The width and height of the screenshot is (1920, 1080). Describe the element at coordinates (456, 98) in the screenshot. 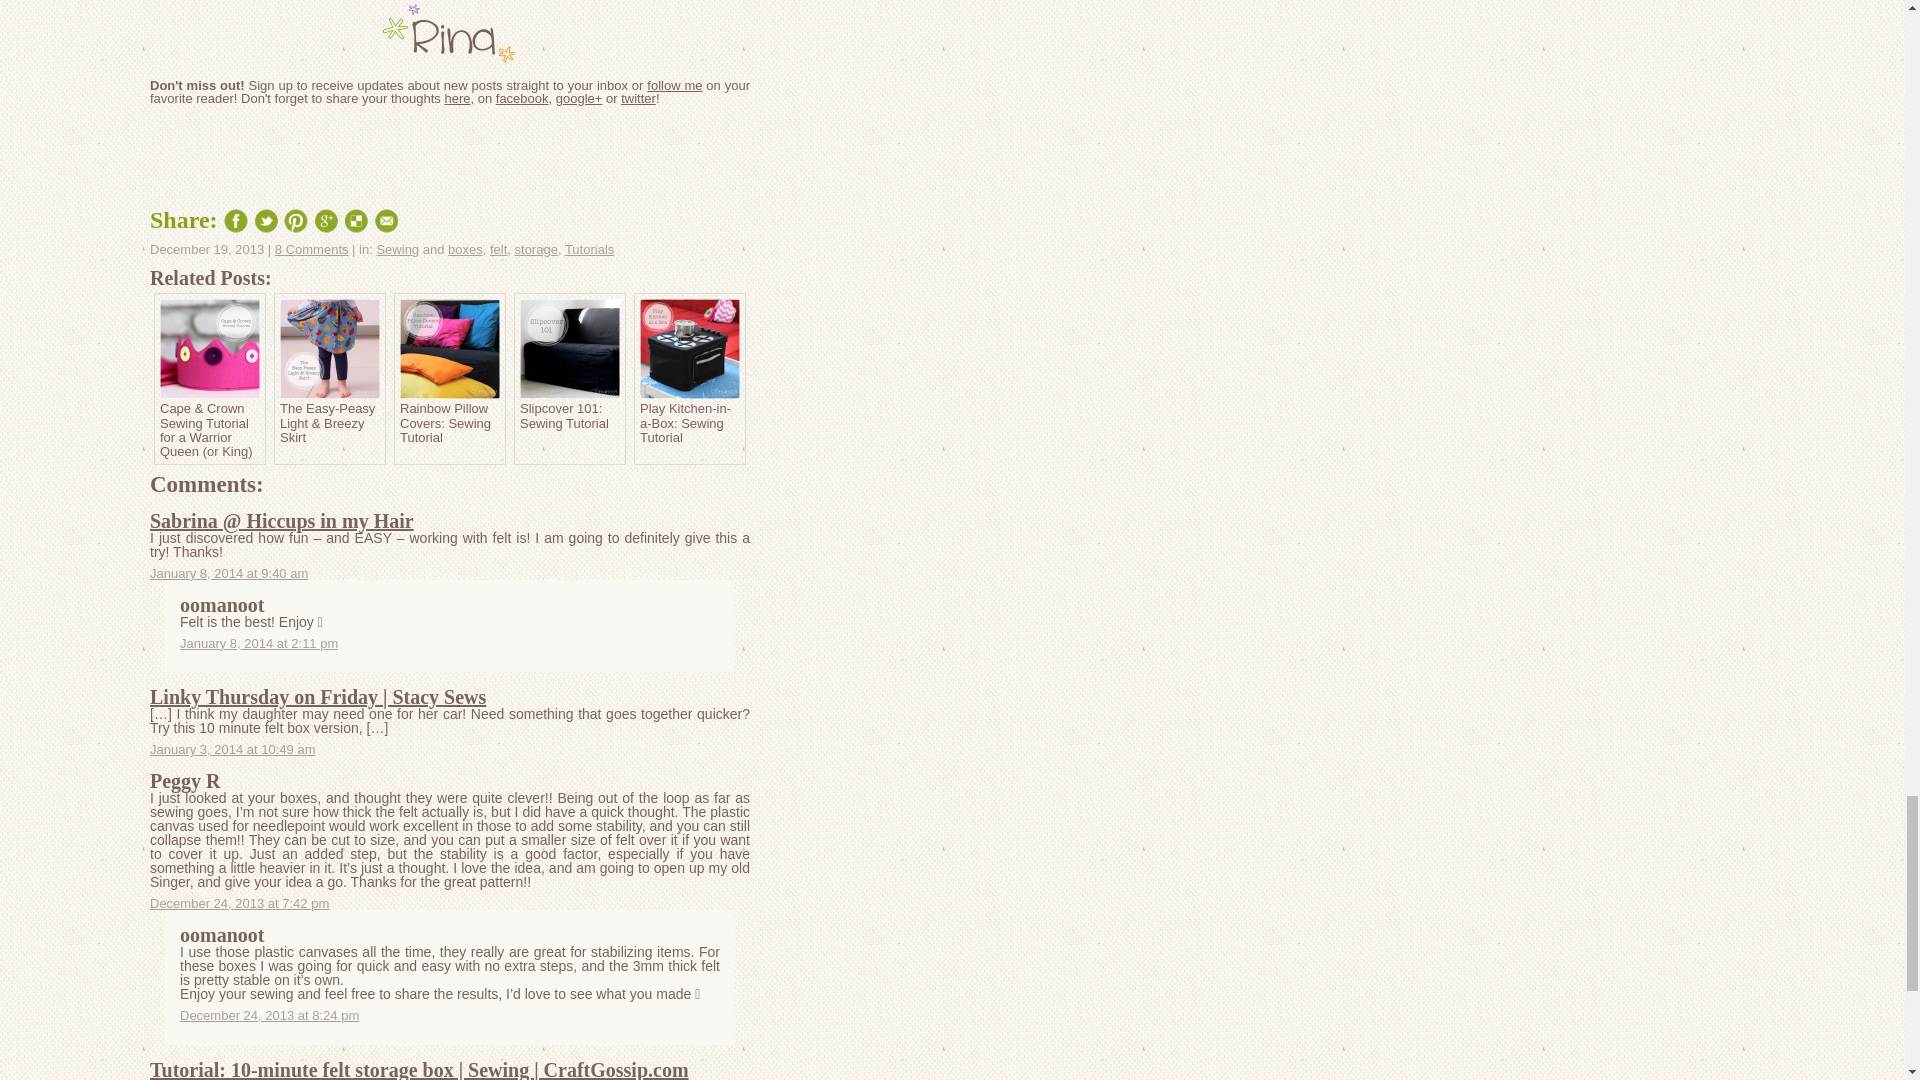

I see `here` at that location.